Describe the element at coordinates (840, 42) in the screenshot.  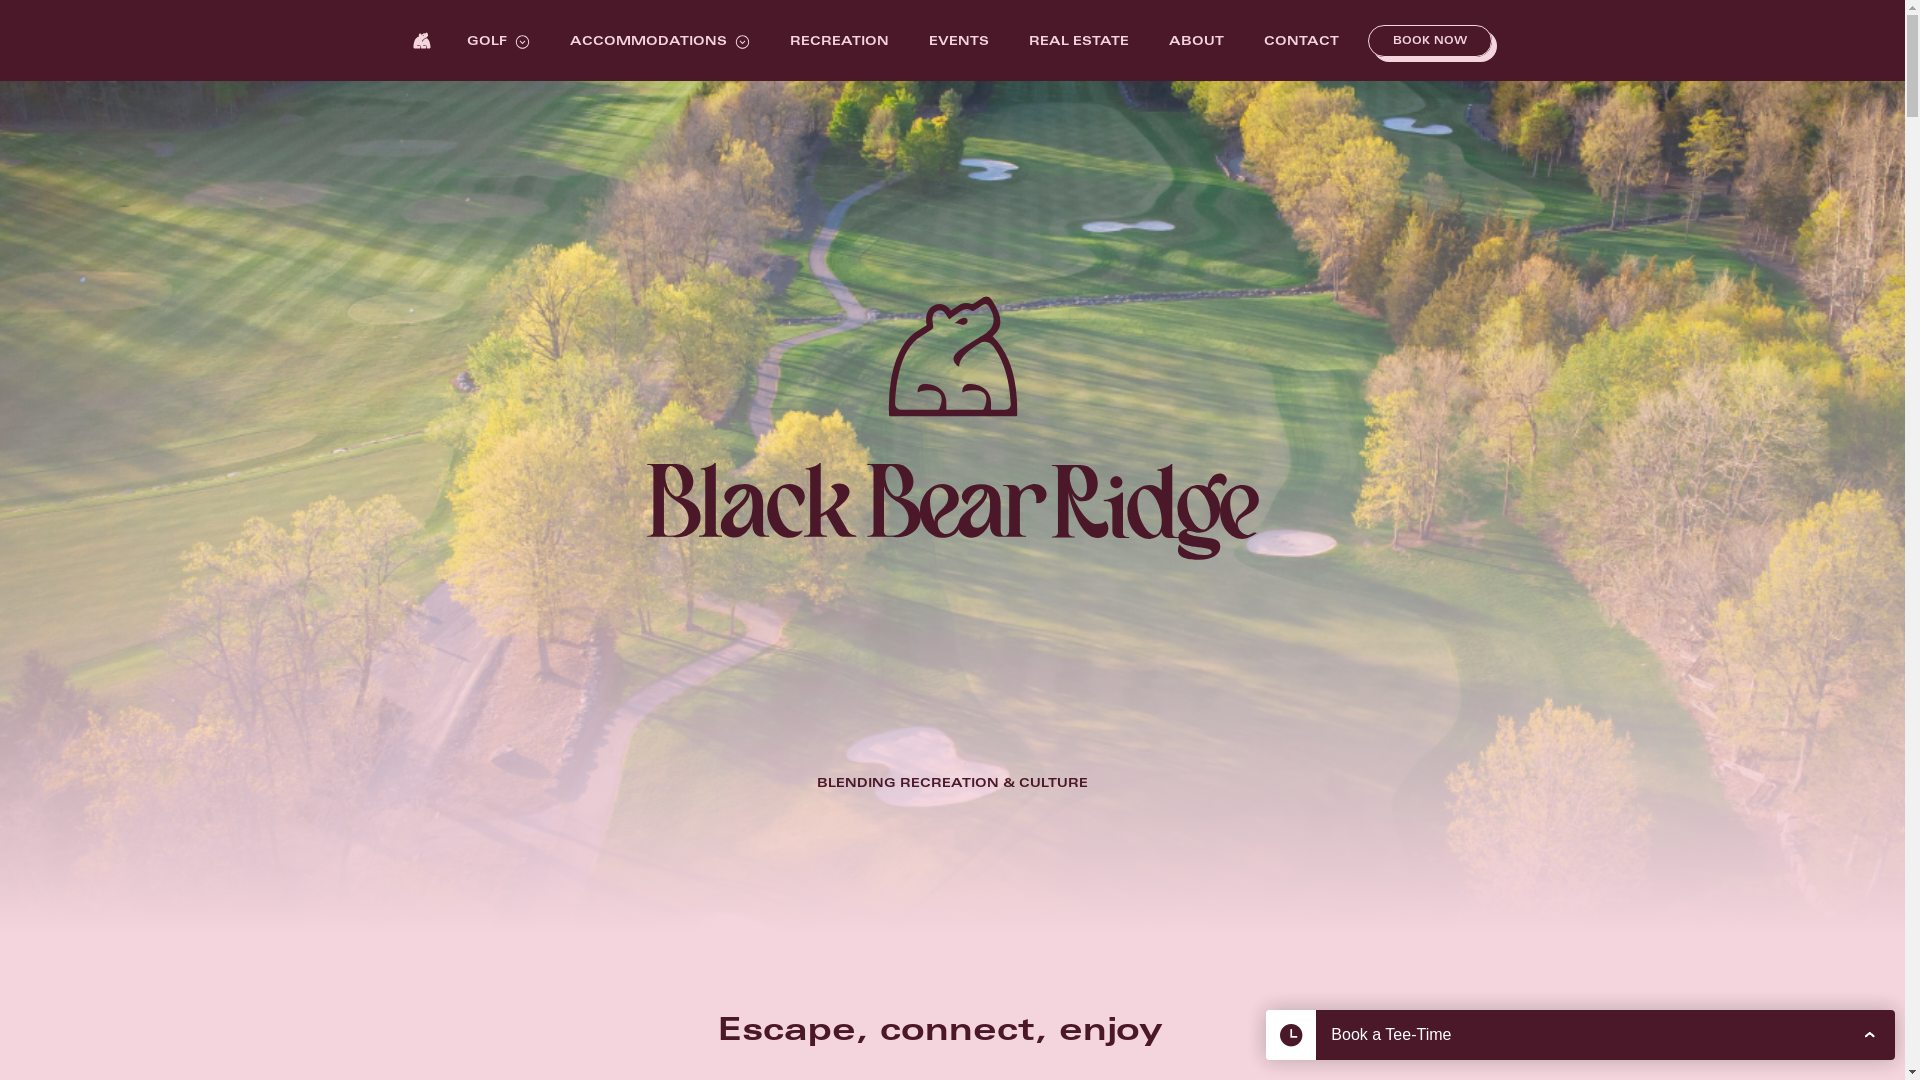
I see `RECREATION` at that location.